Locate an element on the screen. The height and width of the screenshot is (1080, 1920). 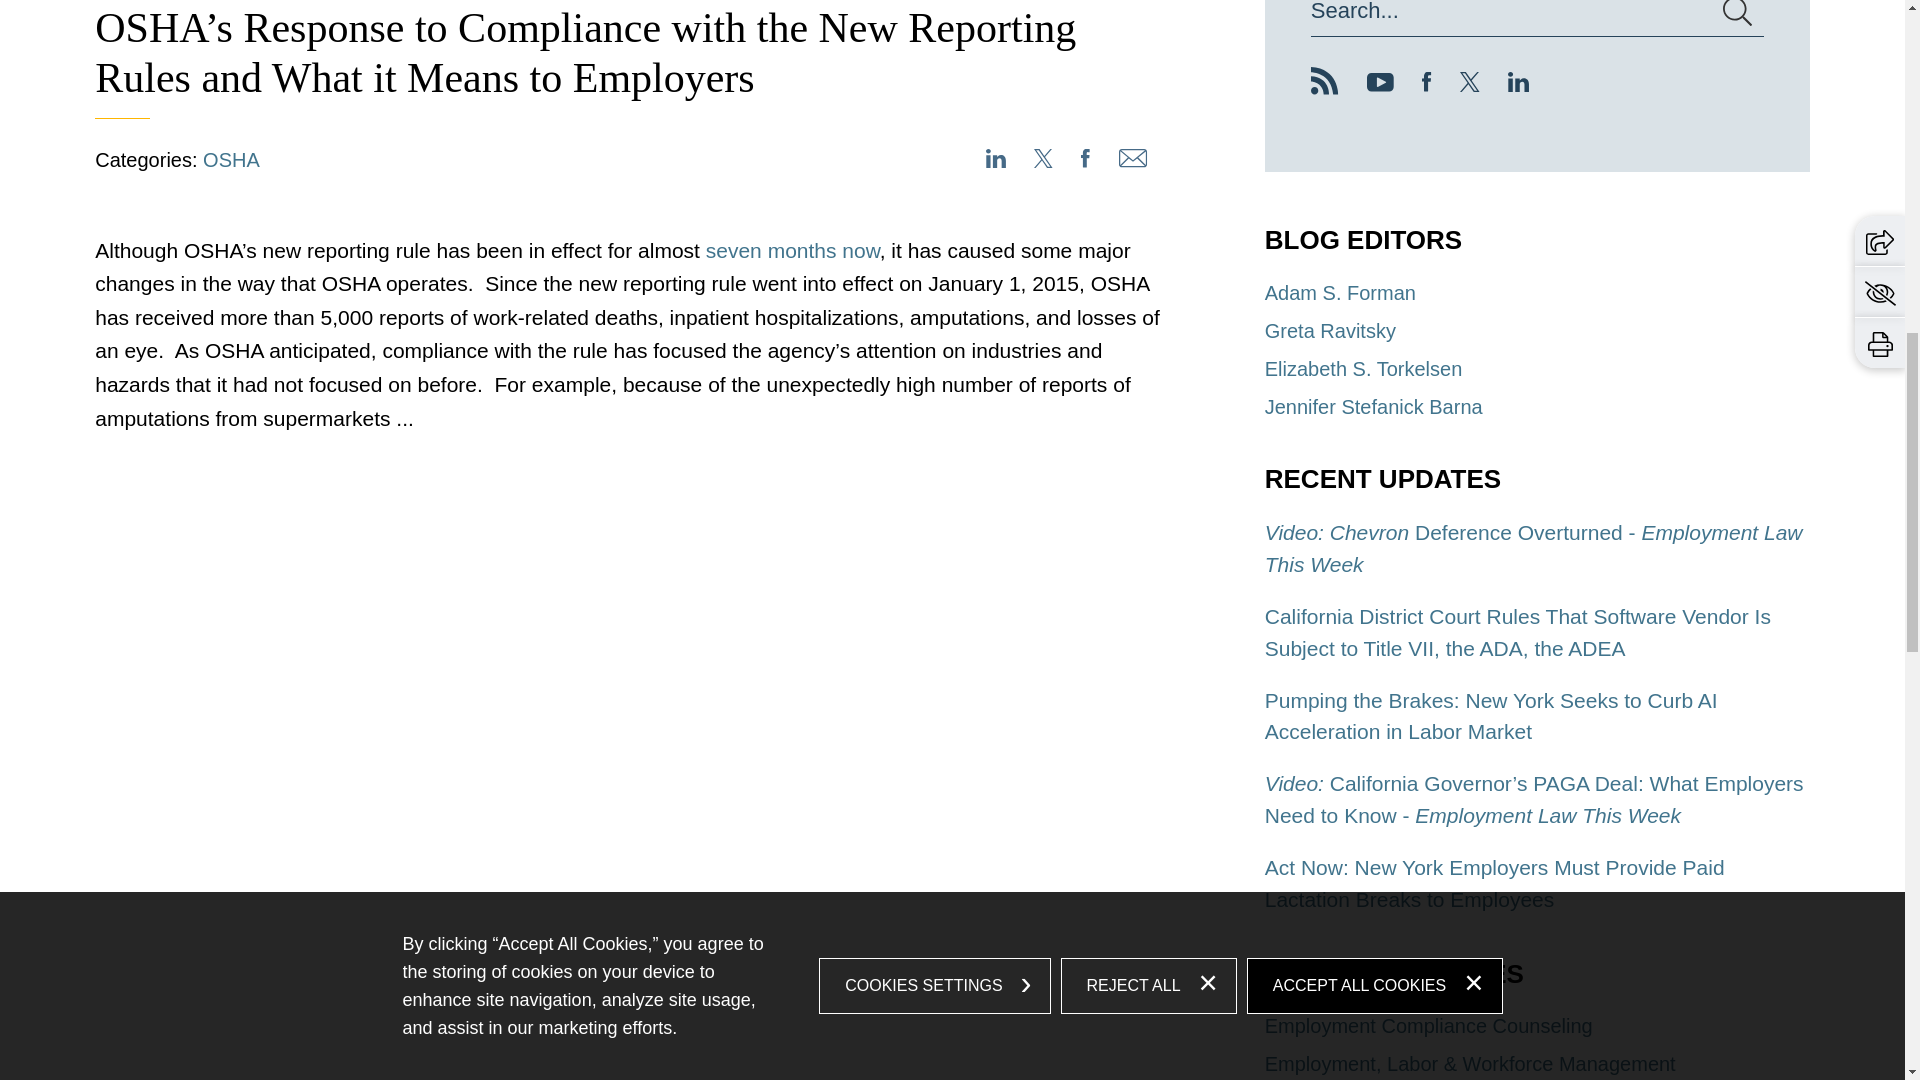
RSS is located at coordinates (1324, 80).